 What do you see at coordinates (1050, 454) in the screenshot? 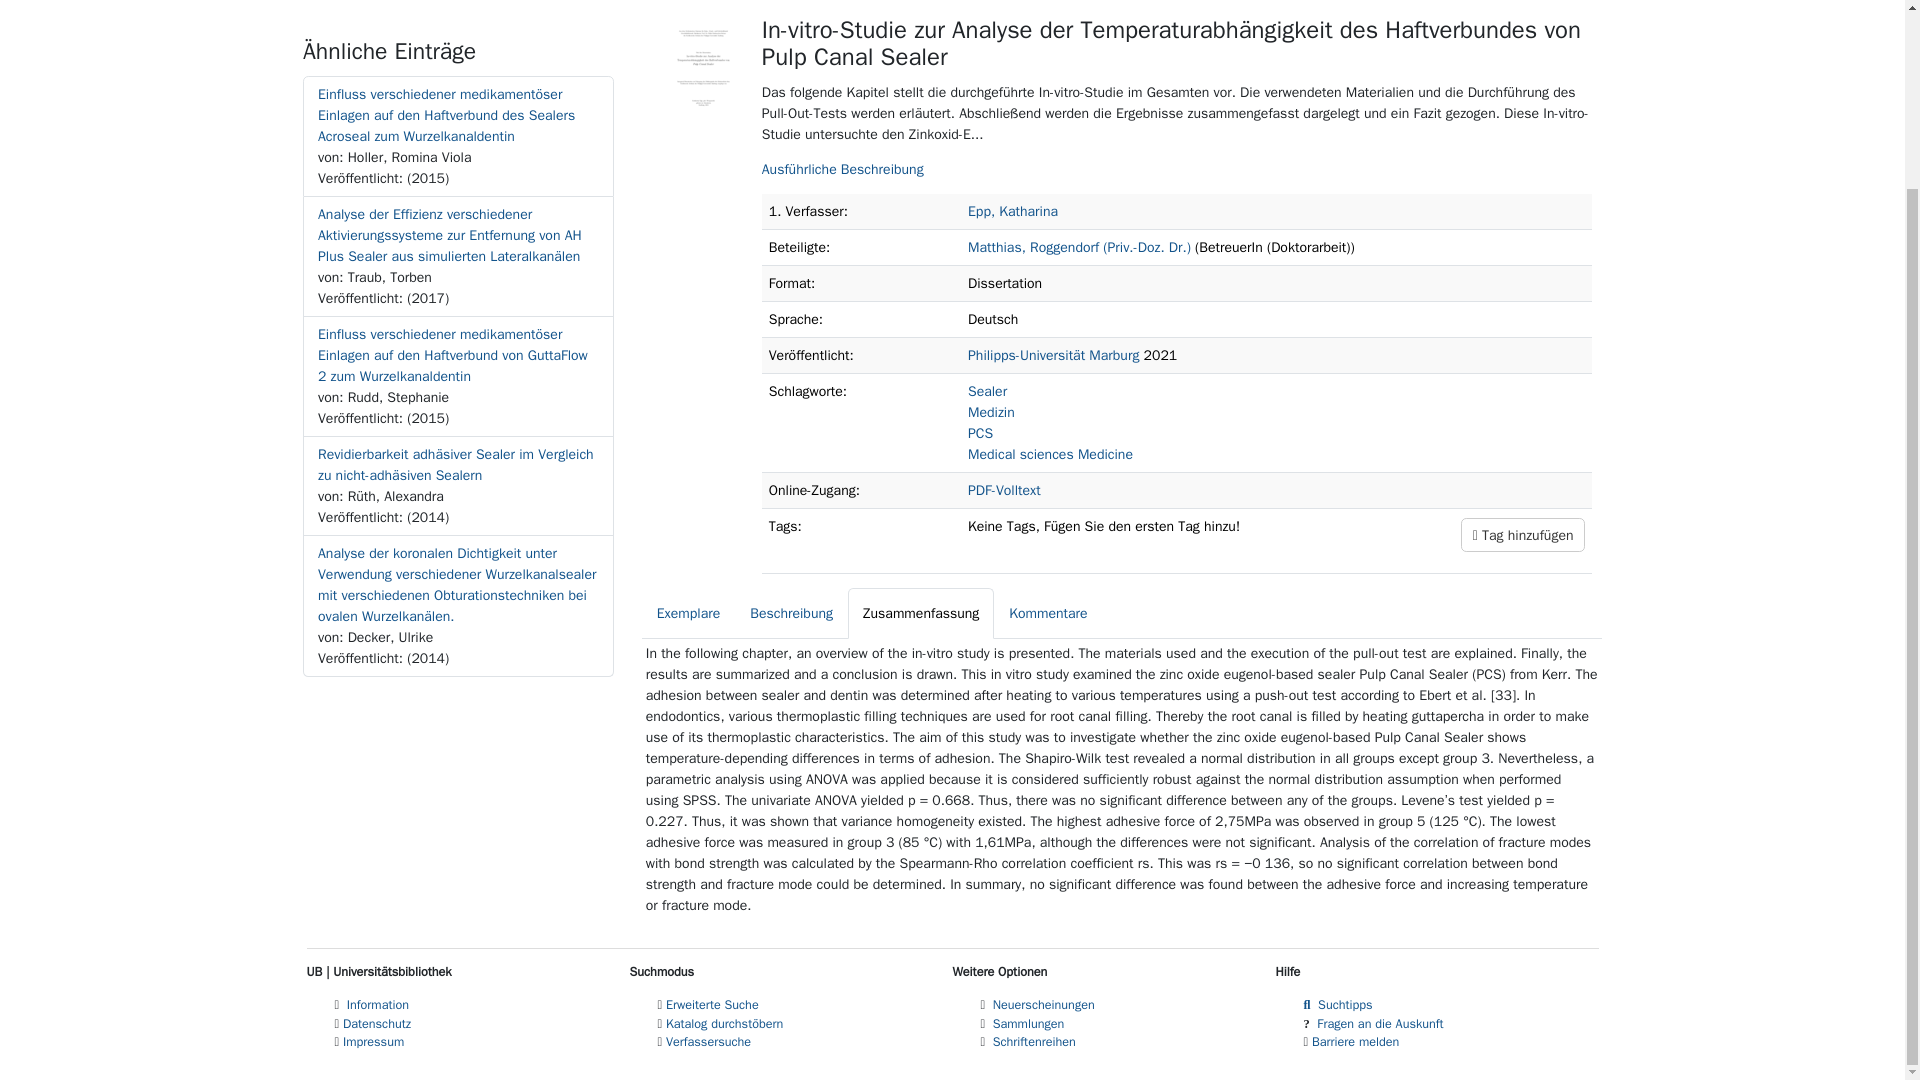
I see `Medical sciences Medicine` at bounding box center [1050, 454].